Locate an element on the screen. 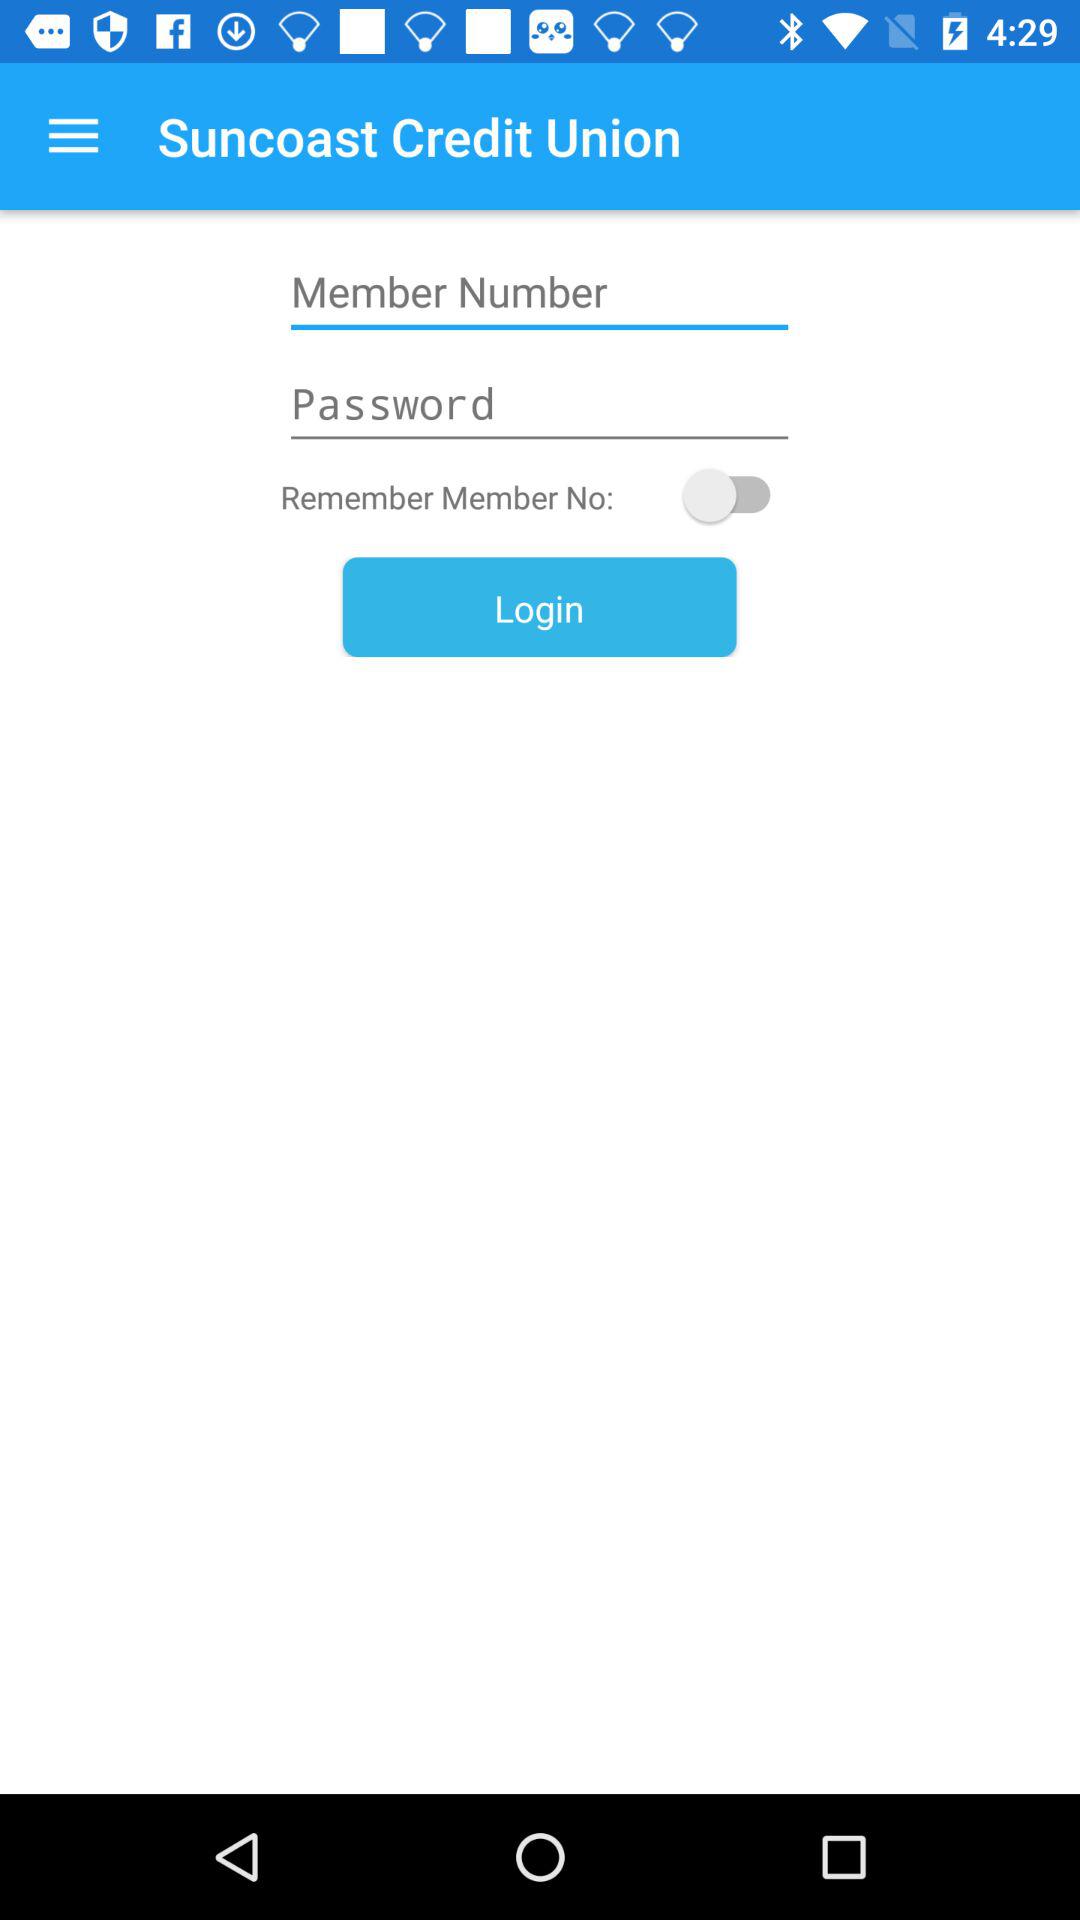 The width and height of the screenshot is (1080, 1920). choose the icon at the top left corner is located at coordinates (73, 136).